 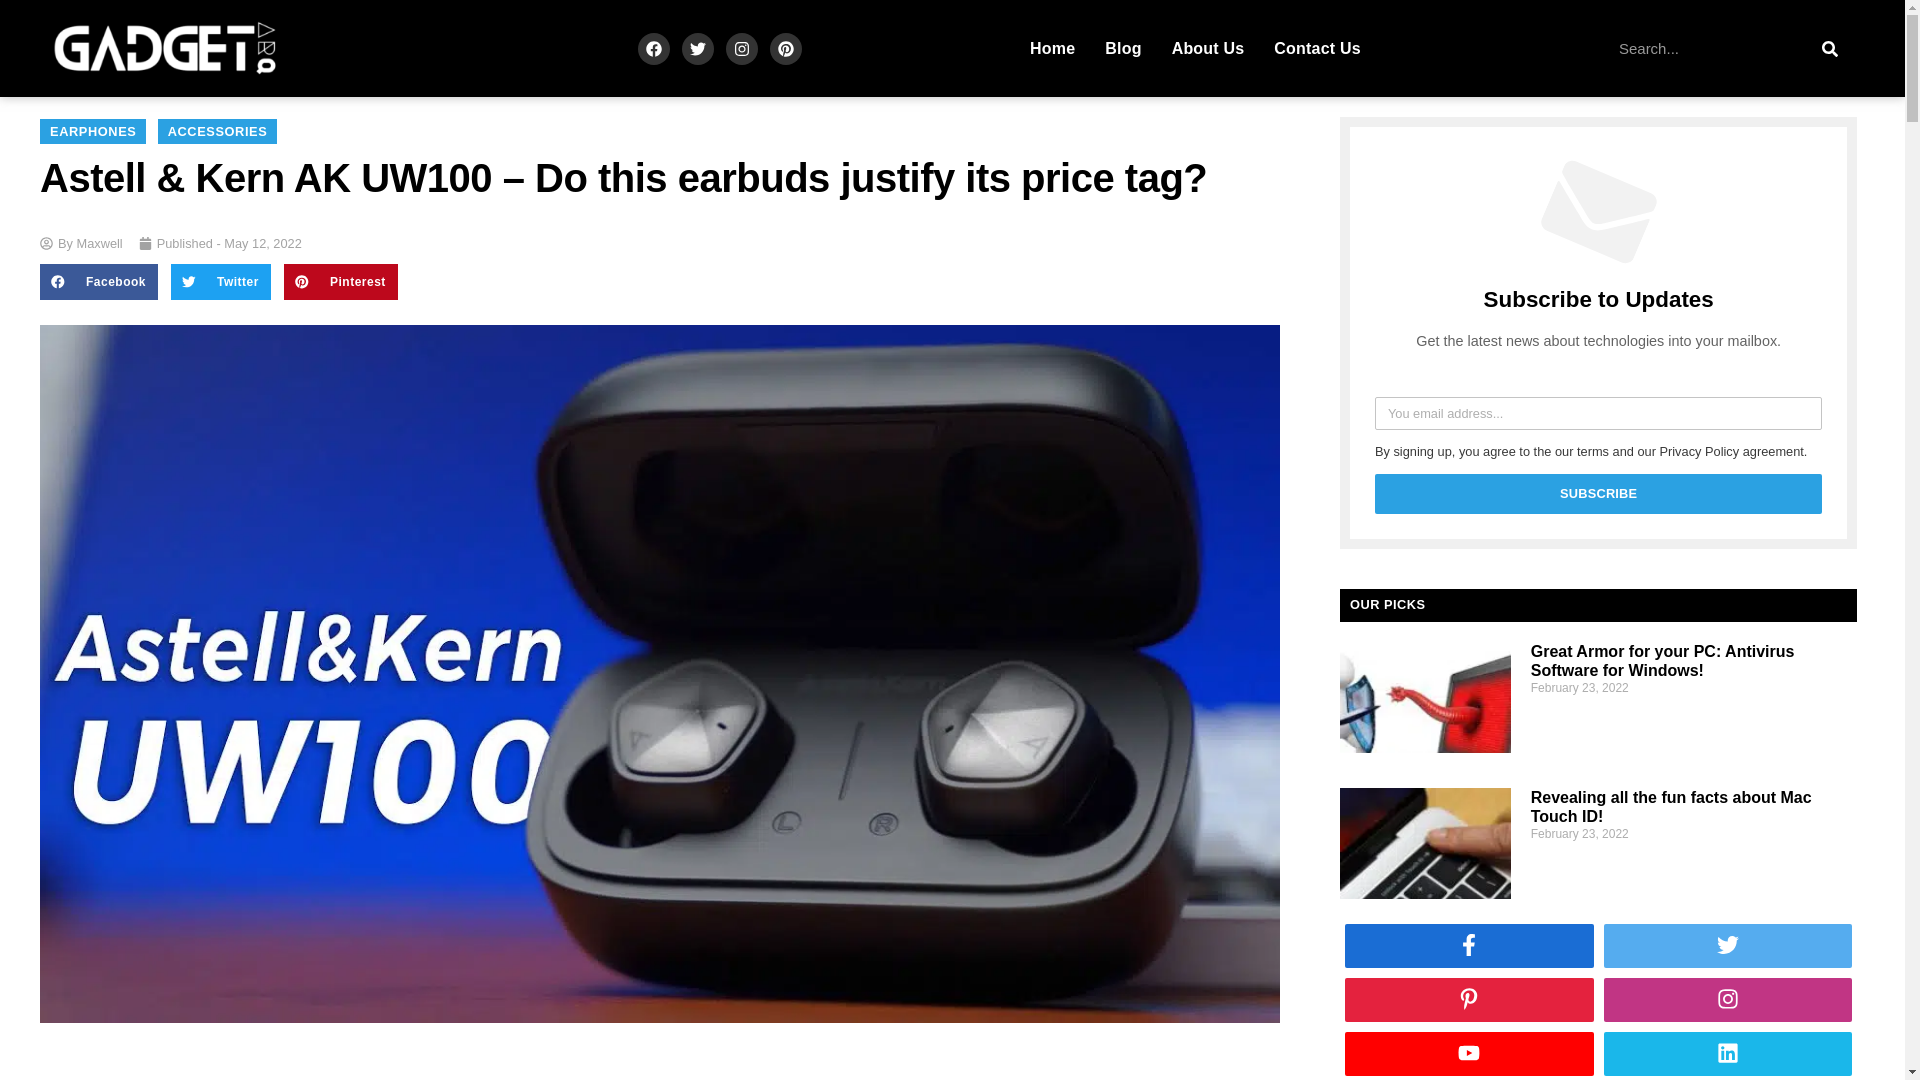 What do you see at coordinates (81, 243) in the screenshot?
I see `By Maxwell` at bounding box center [81, 243].